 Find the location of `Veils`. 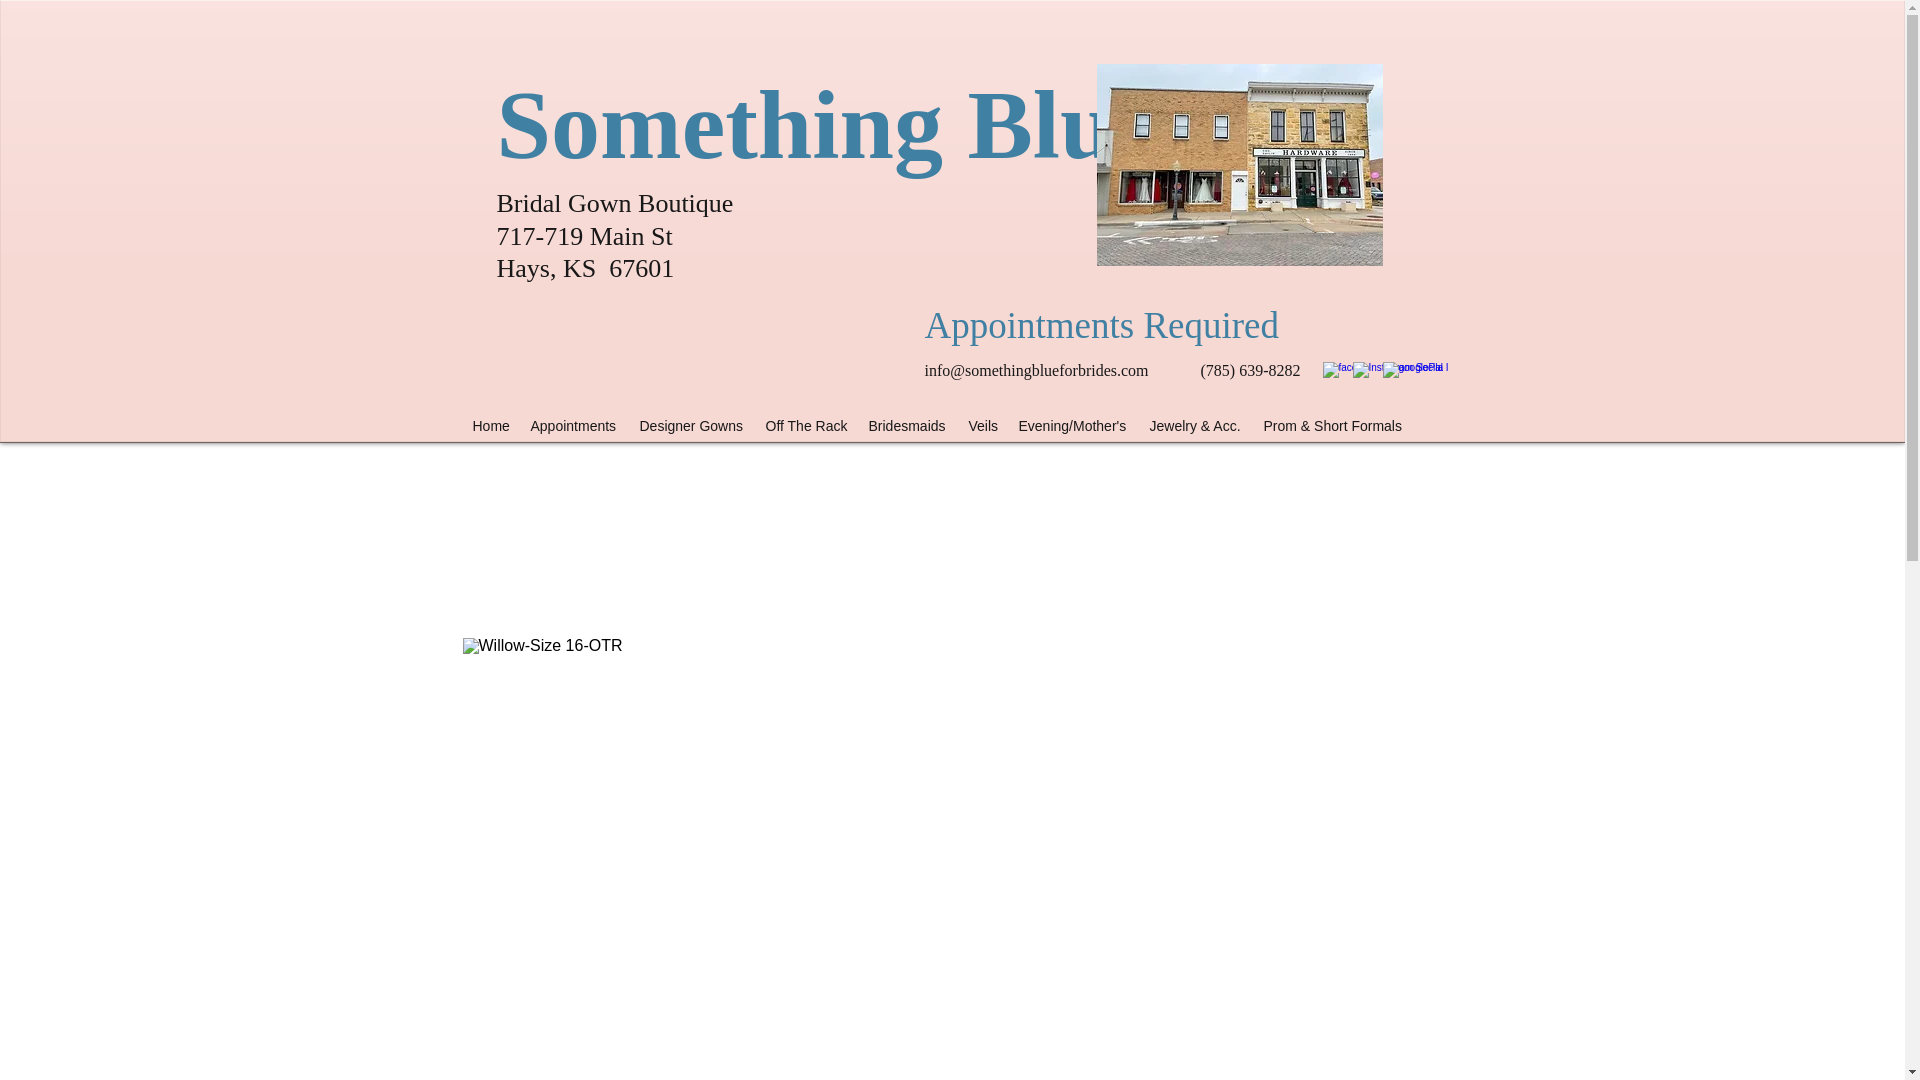

Veils is located at coordinates (983, 426).